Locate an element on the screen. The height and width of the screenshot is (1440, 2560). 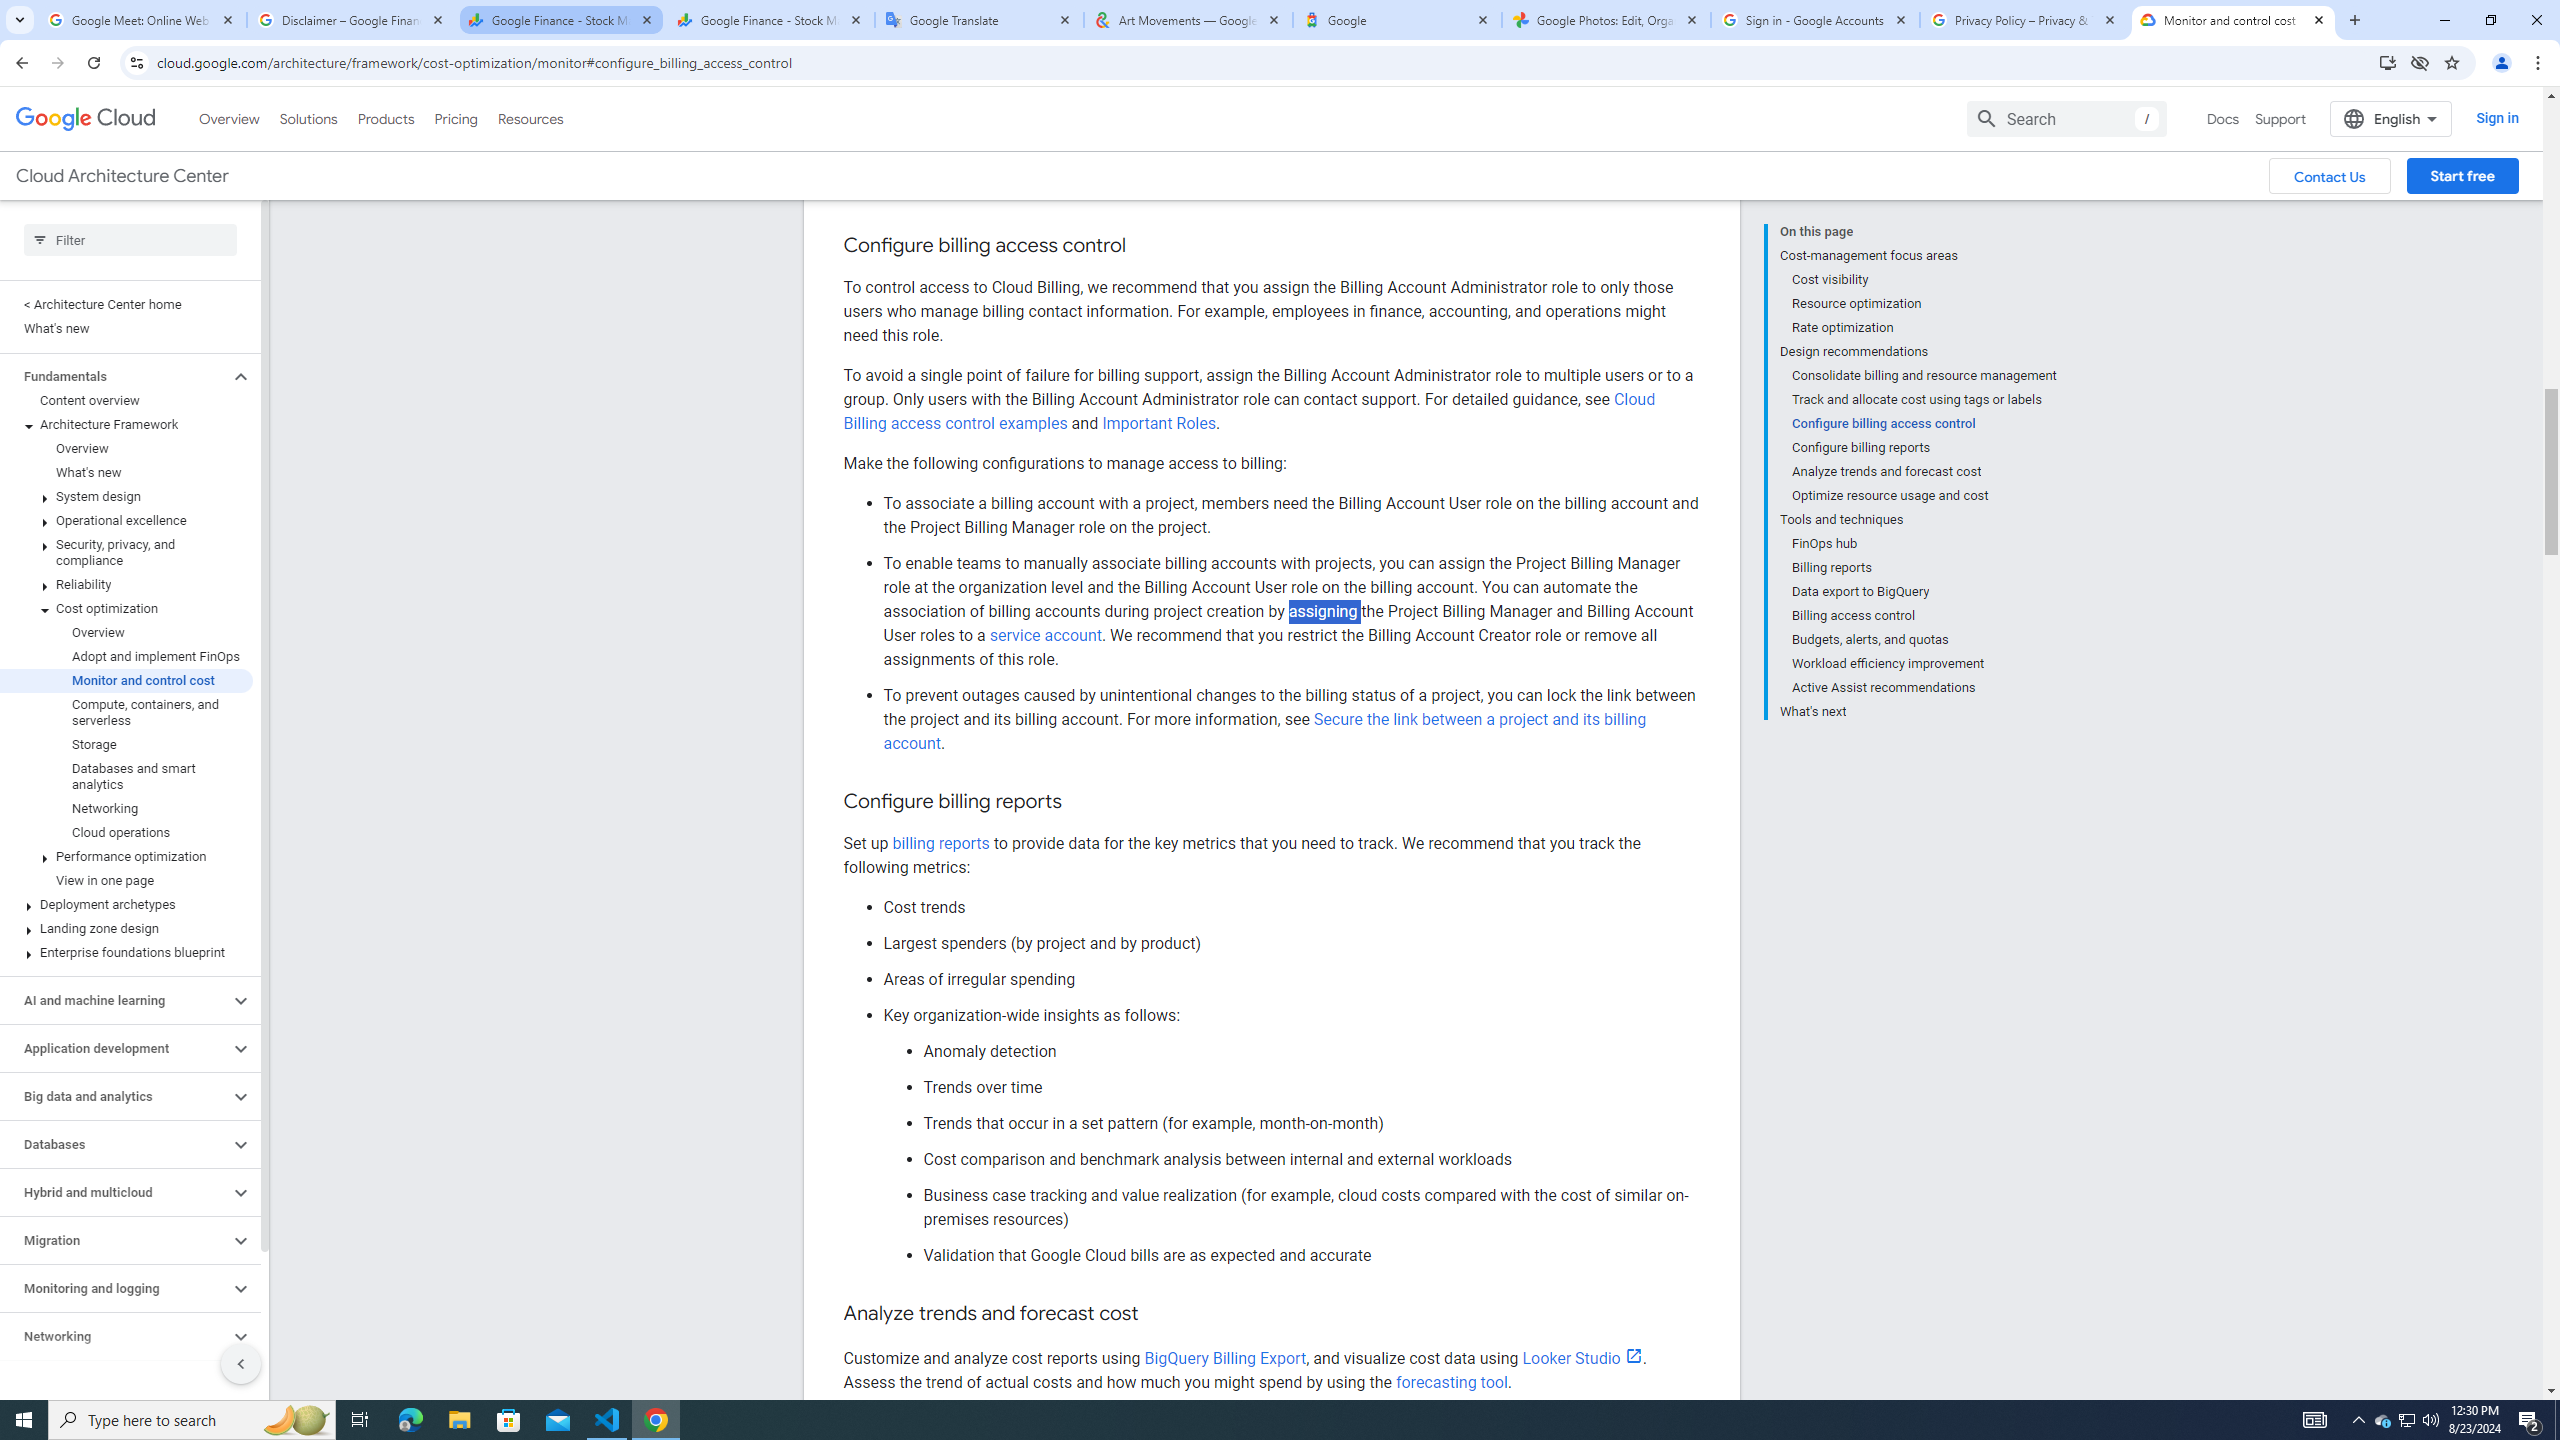
English is located at coordinates (2390, 32).